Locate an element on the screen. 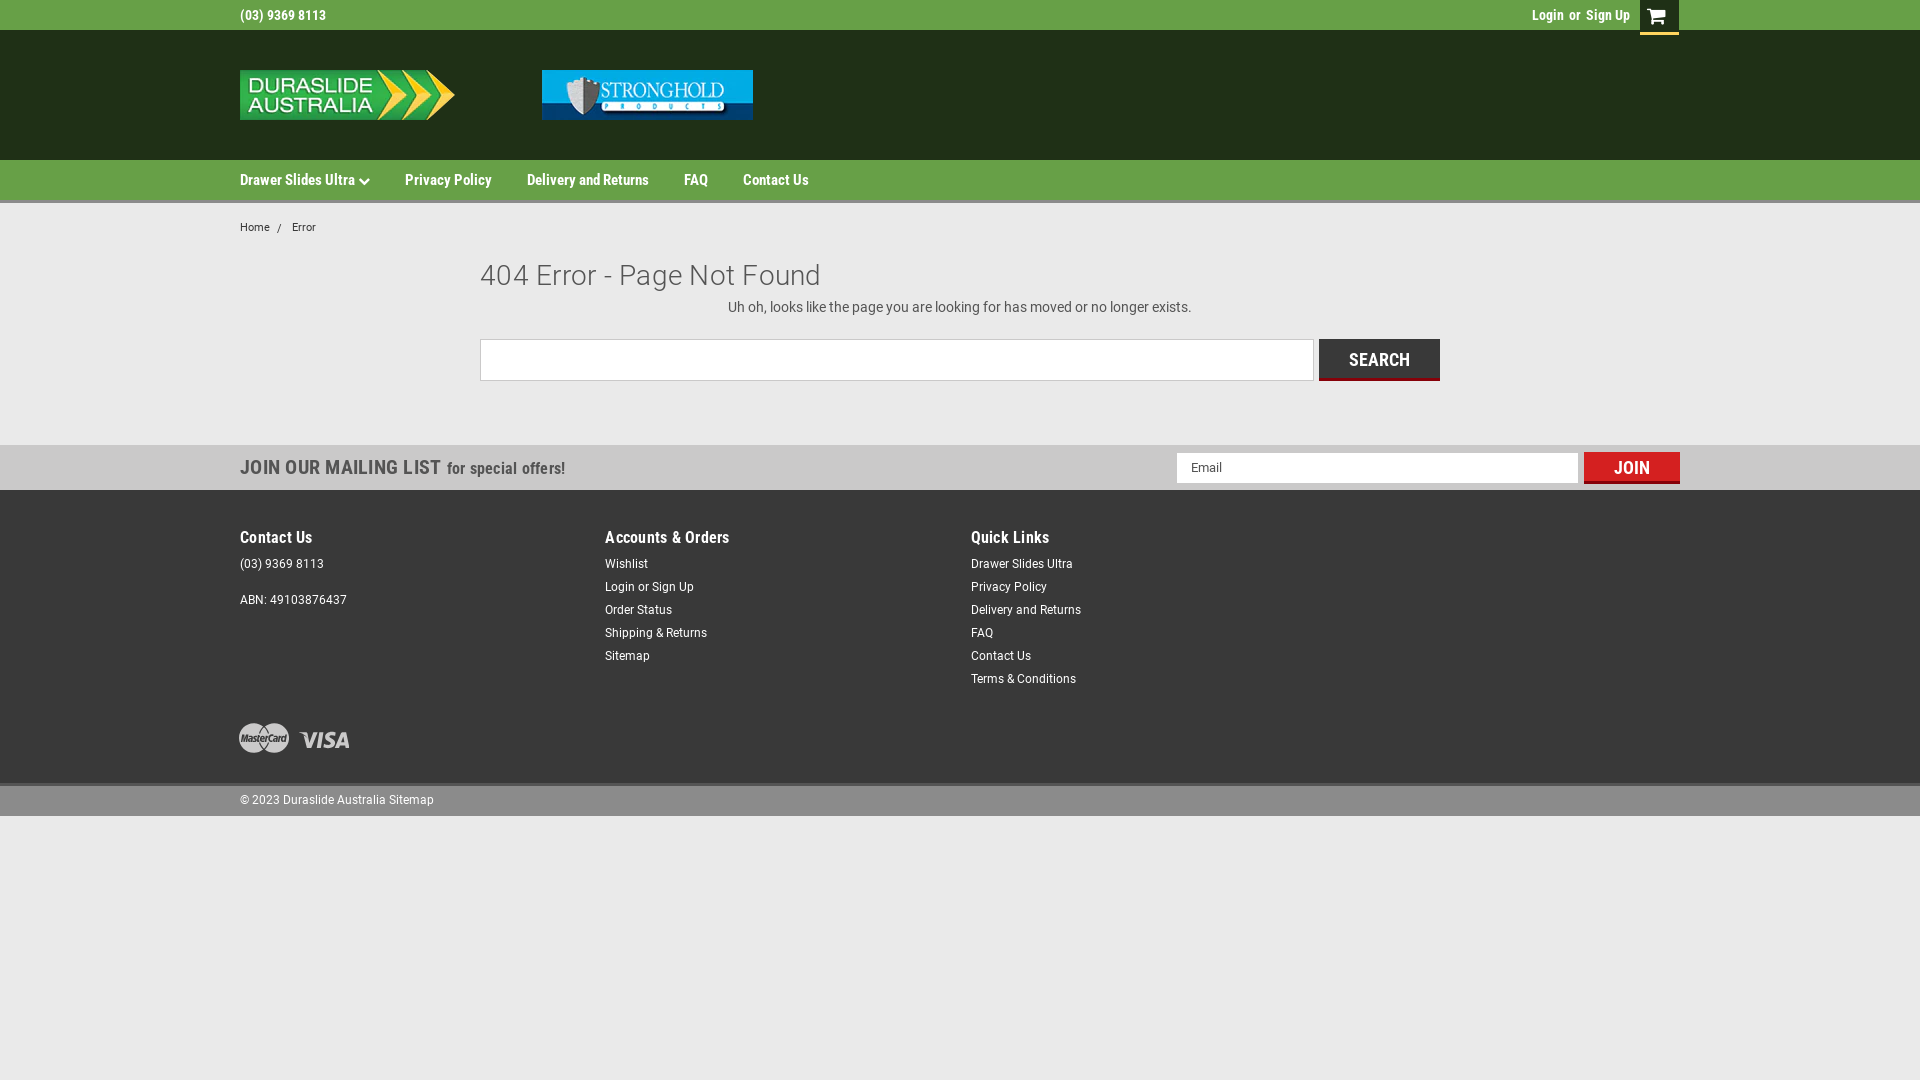 The image size is (1920, 1080). FAQ is located at coordinates (981, 632).